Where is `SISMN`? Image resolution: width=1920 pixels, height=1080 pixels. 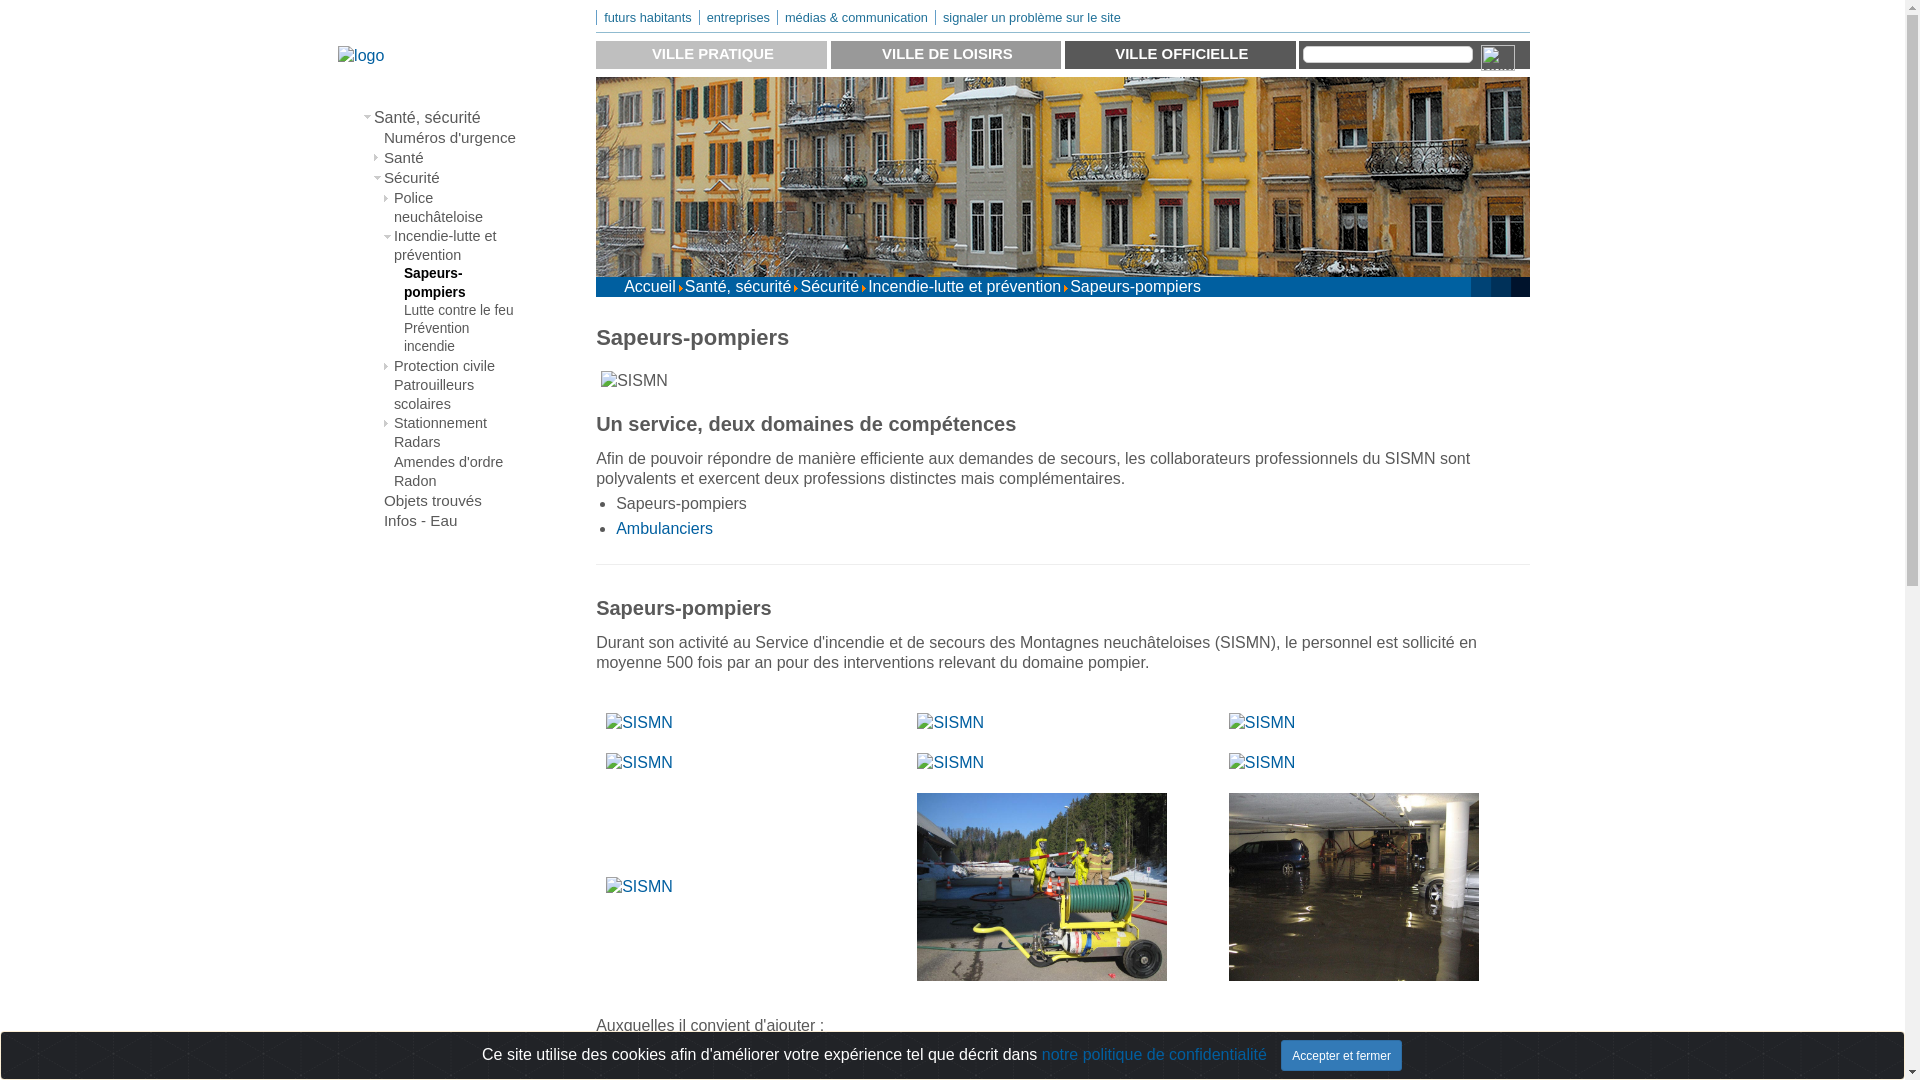 SISMN is located at coordinates (950, 763).